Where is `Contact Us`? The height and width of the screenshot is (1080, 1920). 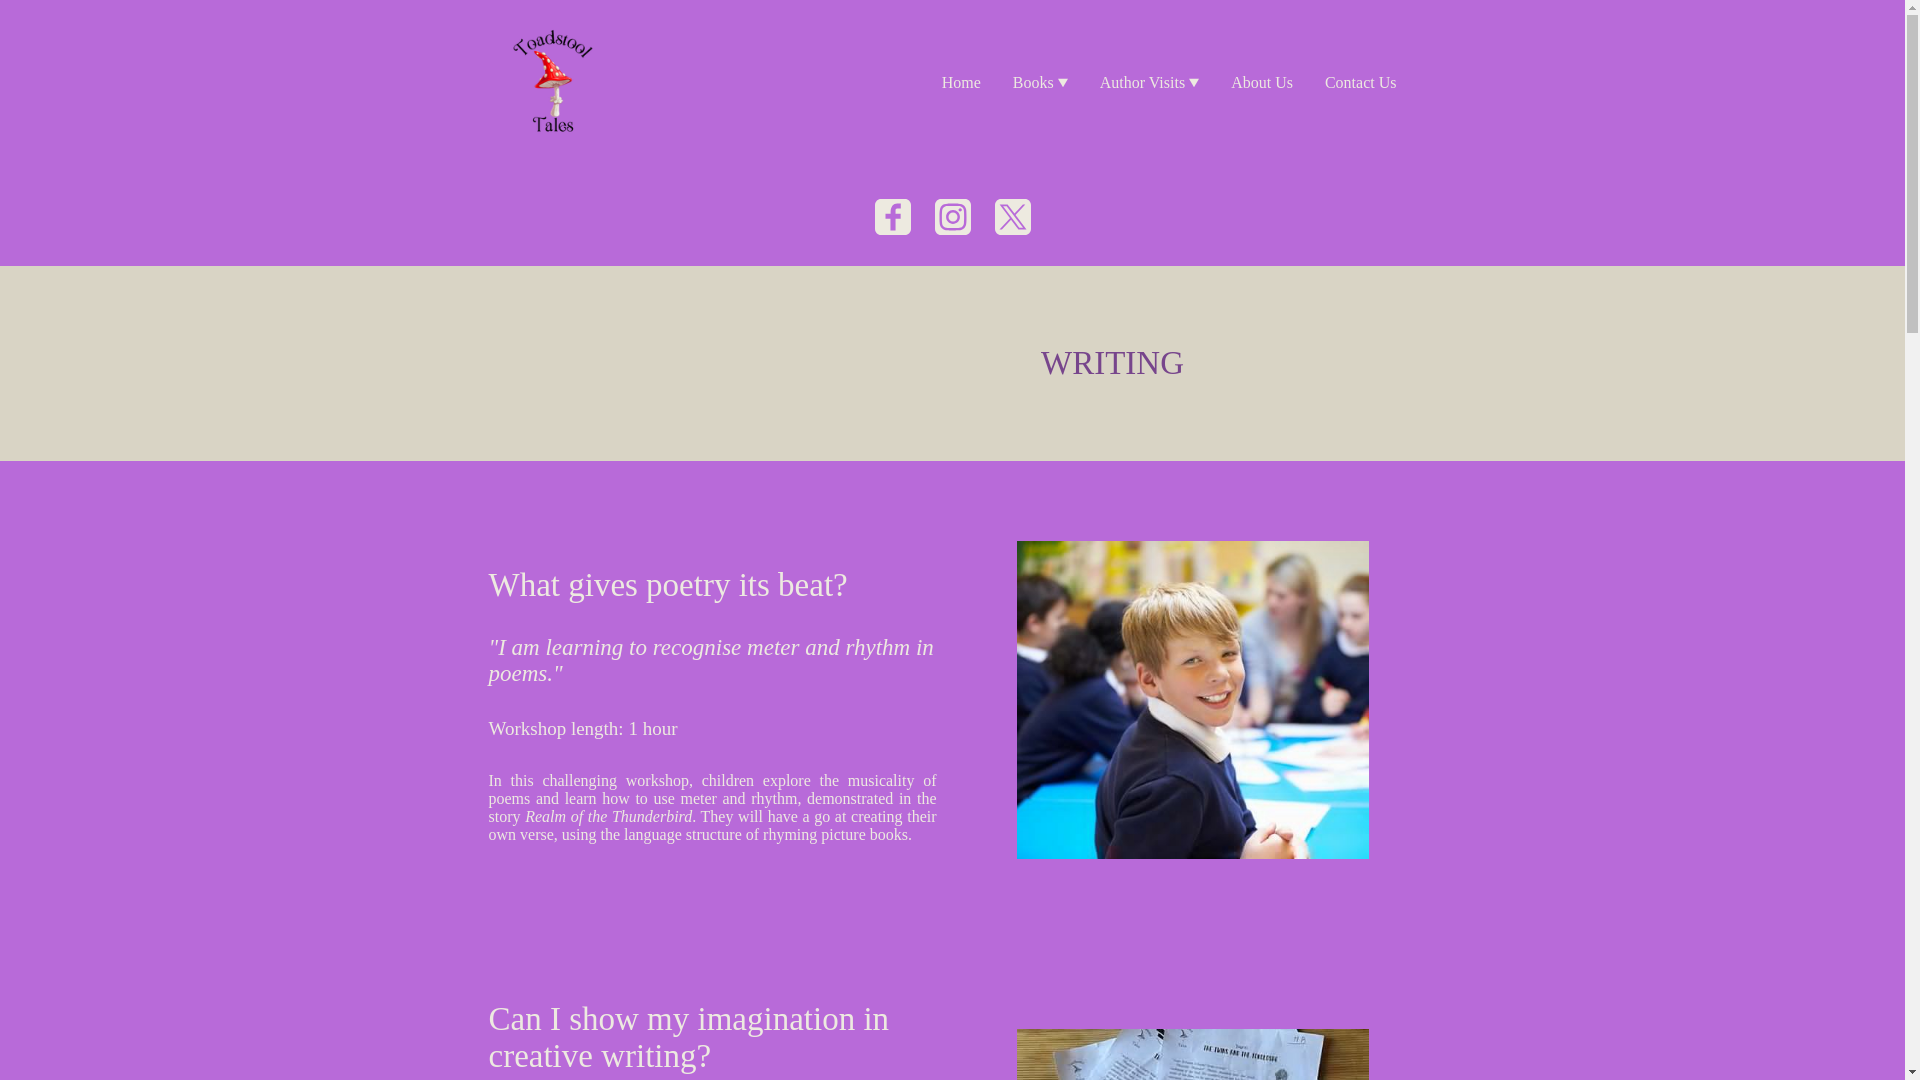 Contact Us is located at coordinates (1361, 82).